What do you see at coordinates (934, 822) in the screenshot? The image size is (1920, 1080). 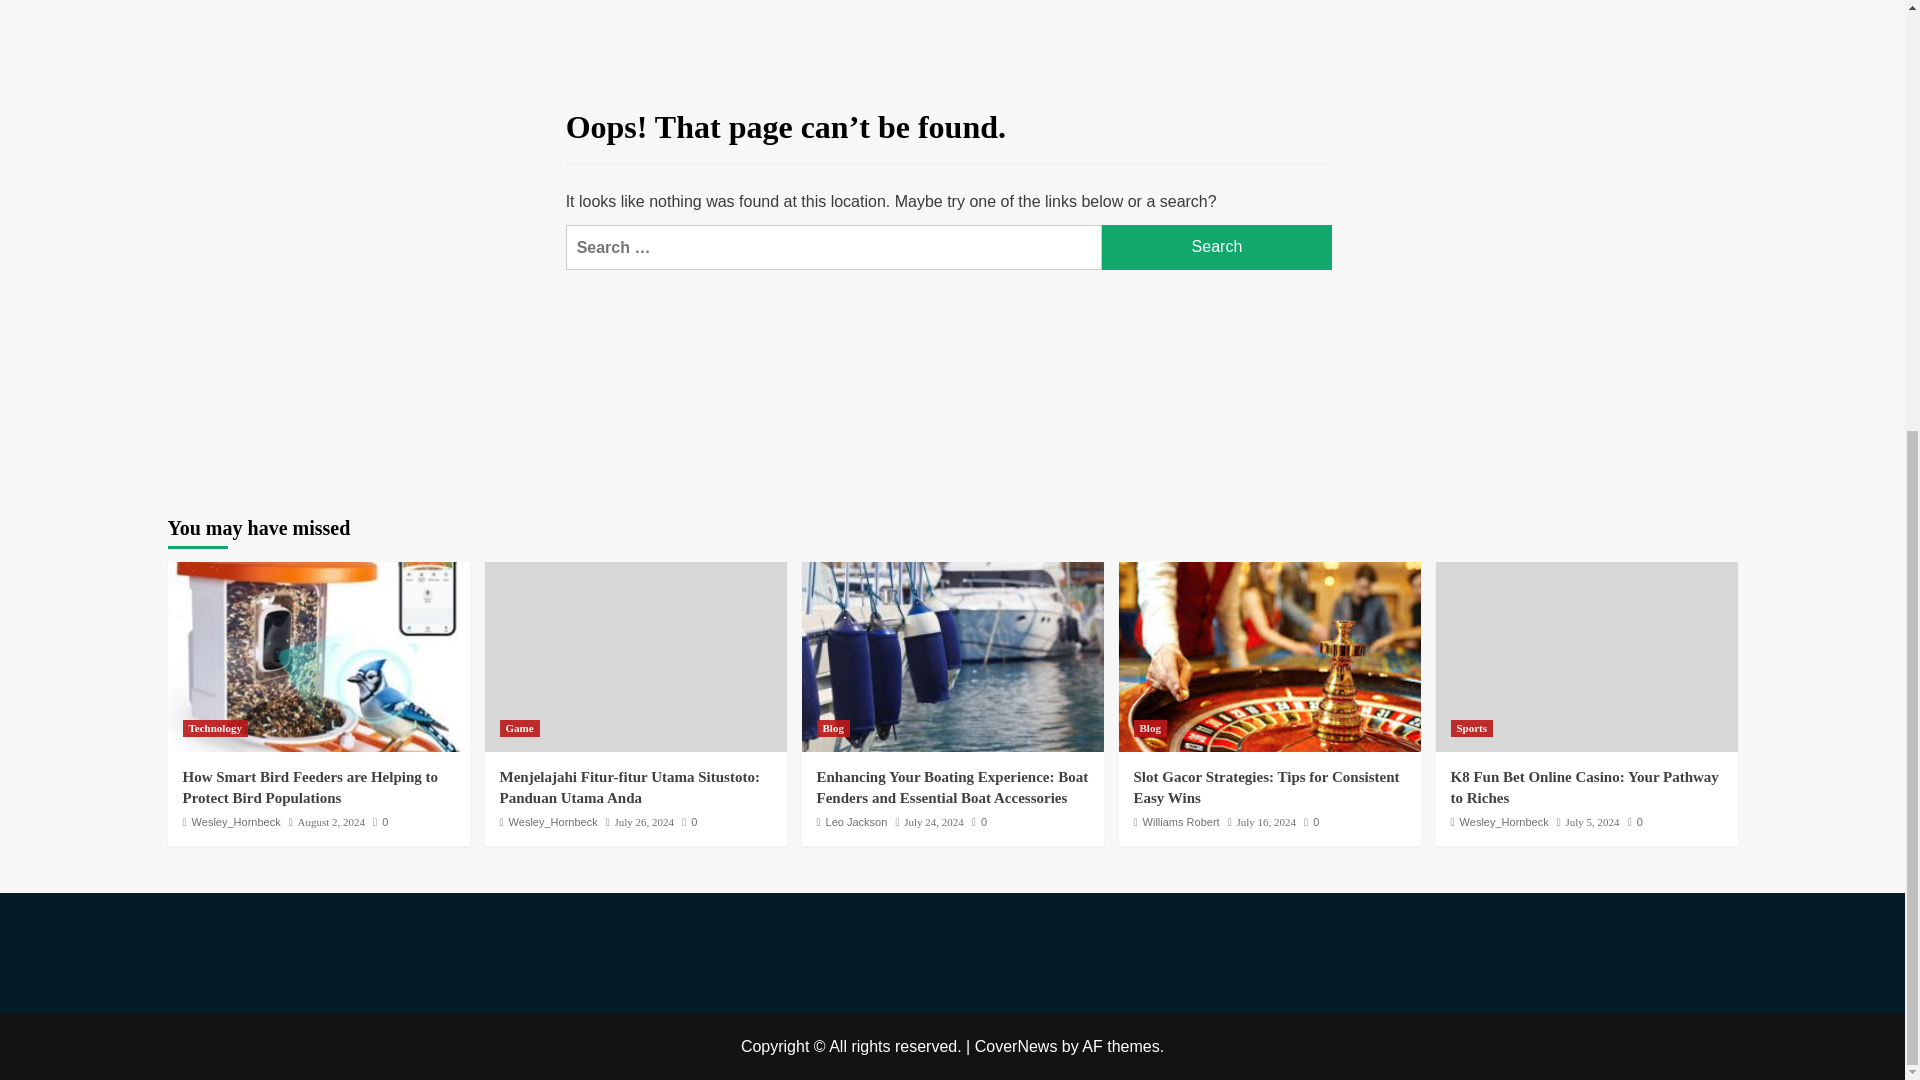 I see `July 24, 2024` at bounding box center [934, 822].